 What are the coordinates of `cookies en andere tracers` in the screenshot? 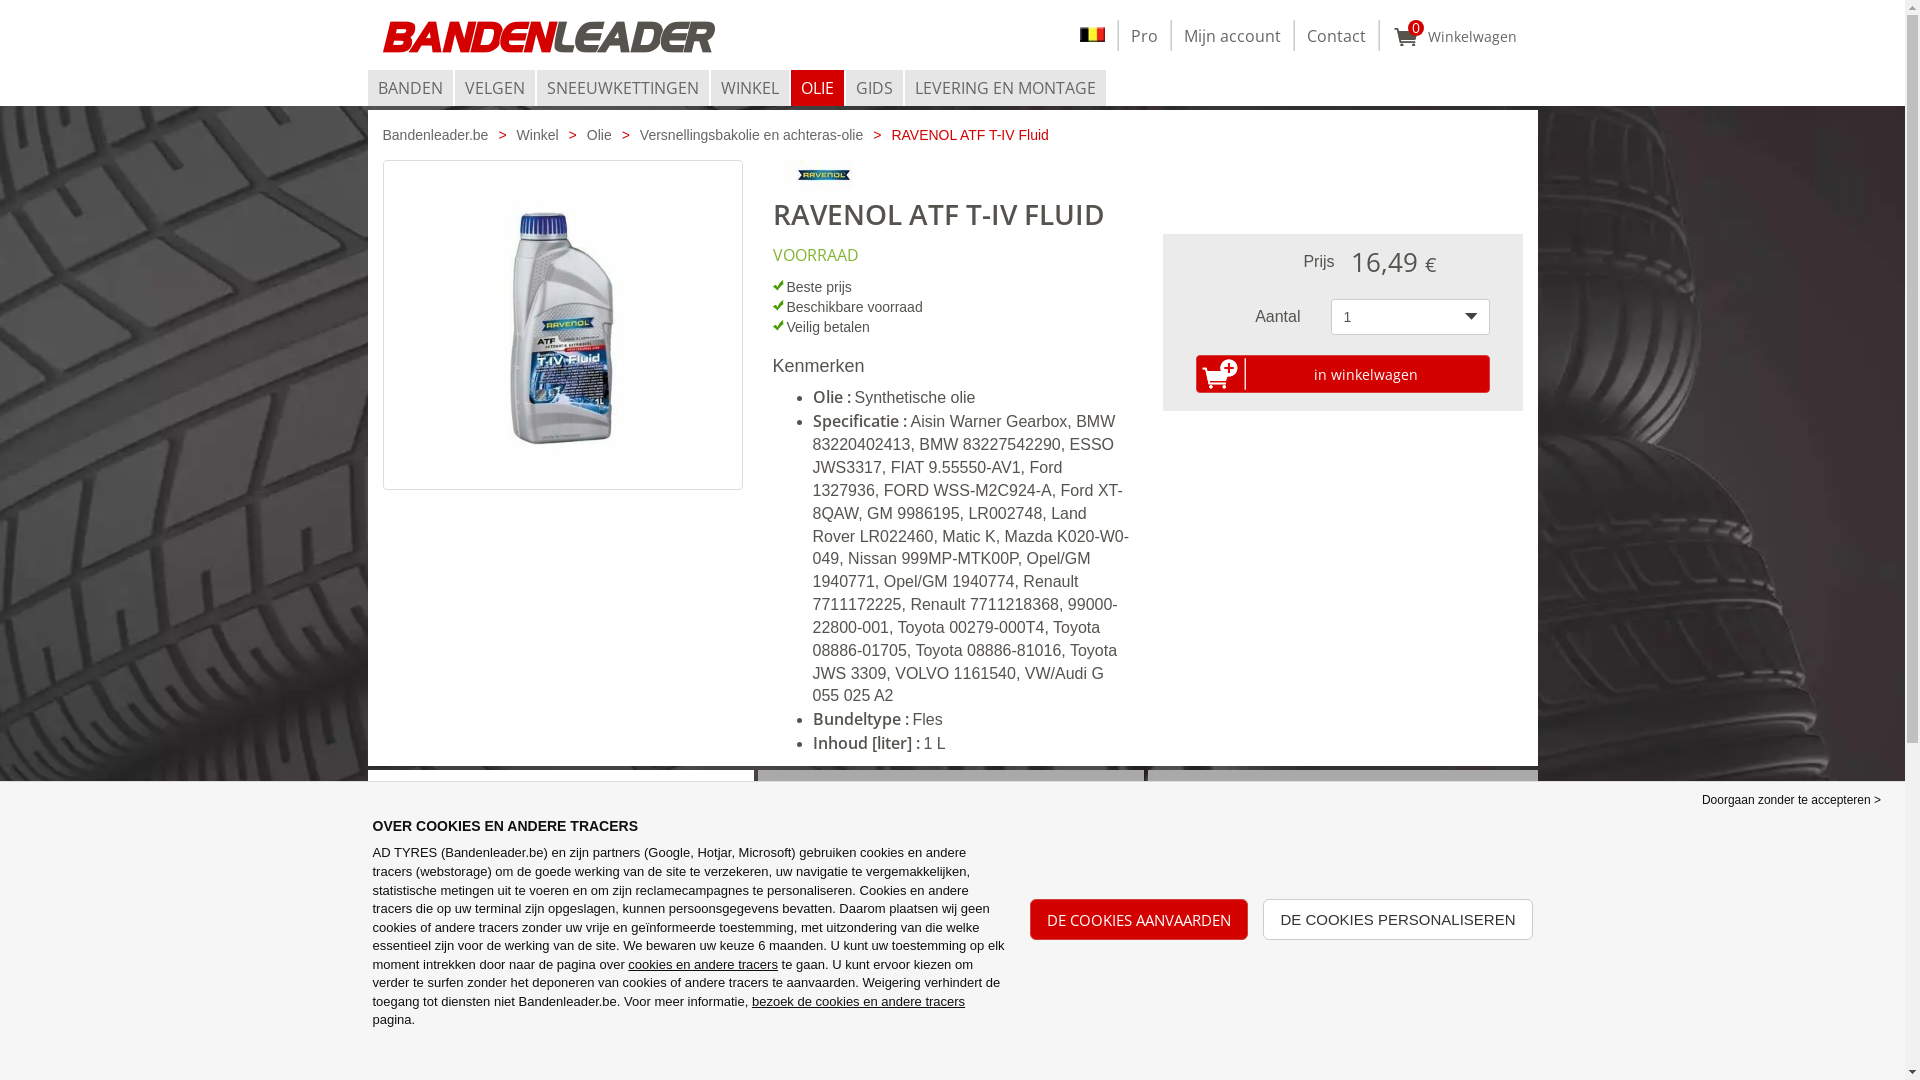 It's located at (703, 964).